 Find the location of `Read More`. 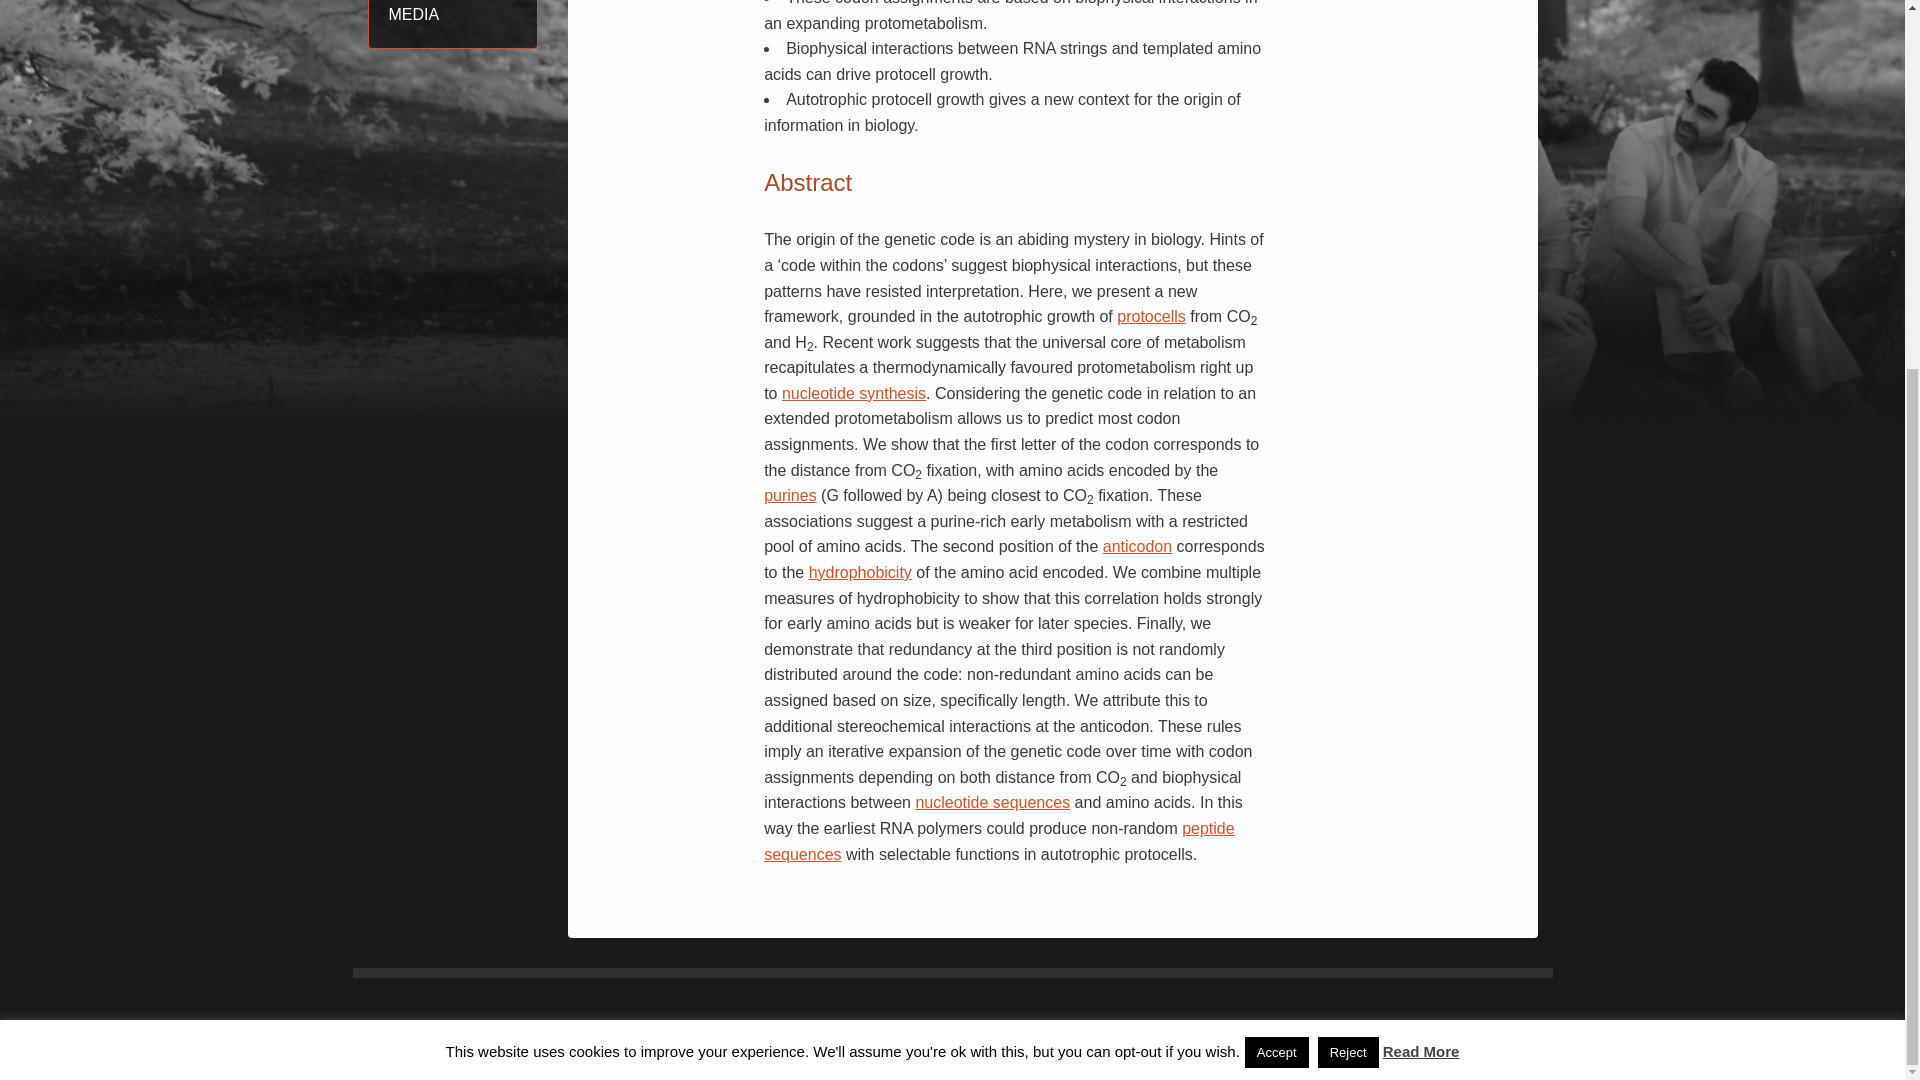

Read More is located at coordinates (1420, 502).